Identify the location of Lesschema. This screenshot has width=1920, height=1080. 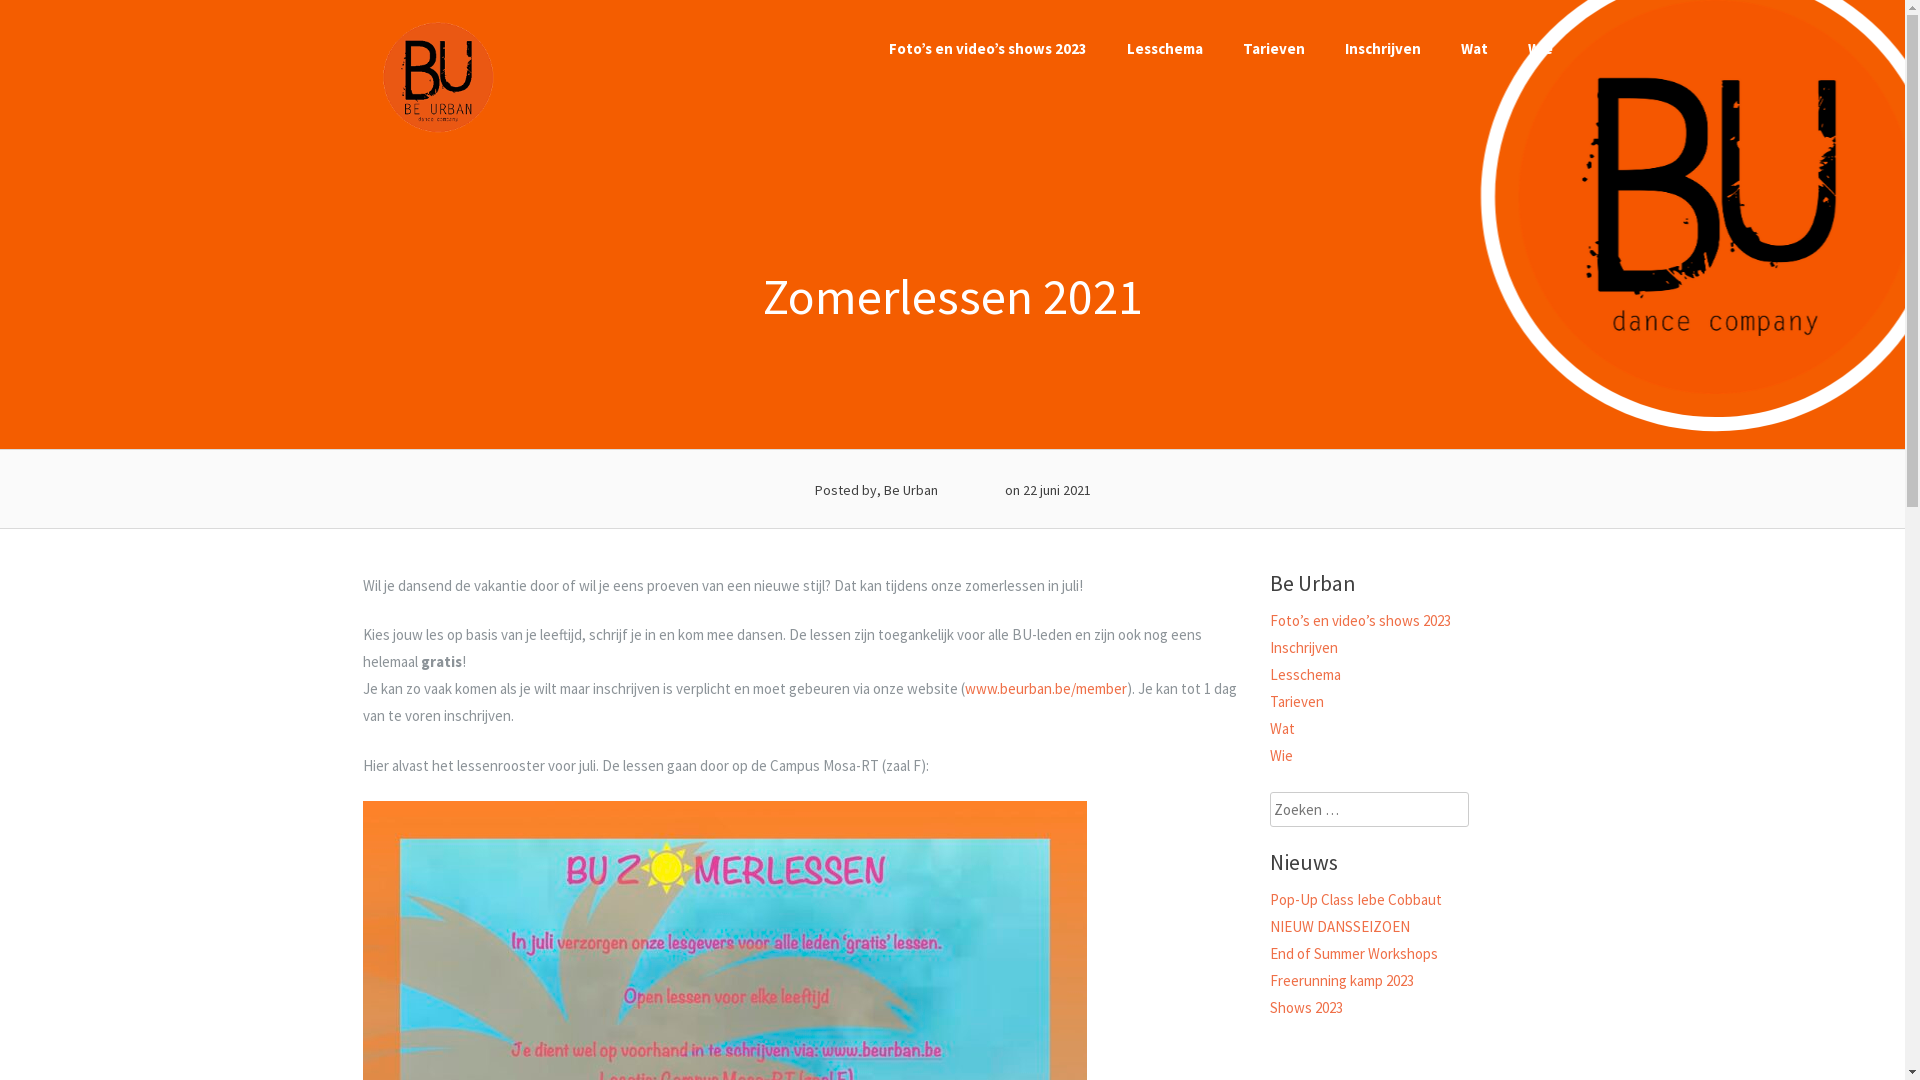
(1306, 674).